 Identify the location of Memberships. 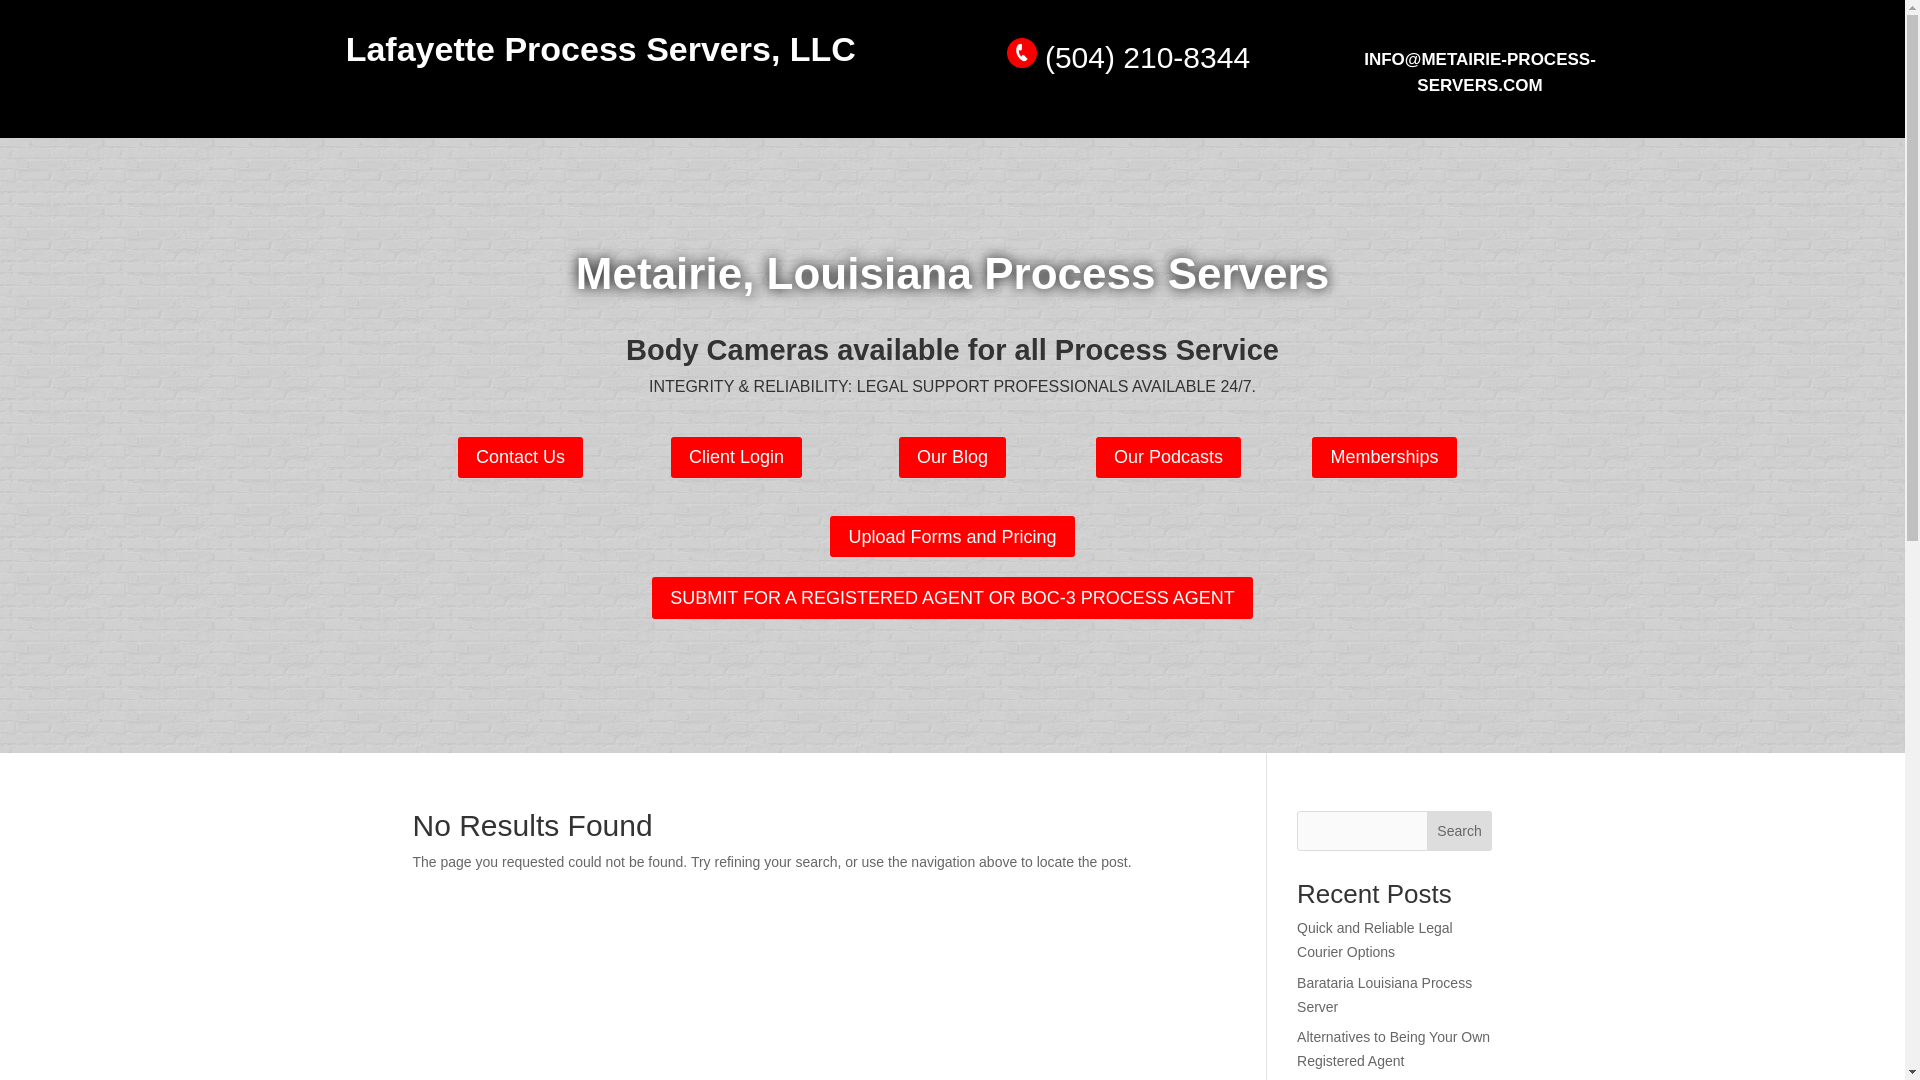
(1383, 458).